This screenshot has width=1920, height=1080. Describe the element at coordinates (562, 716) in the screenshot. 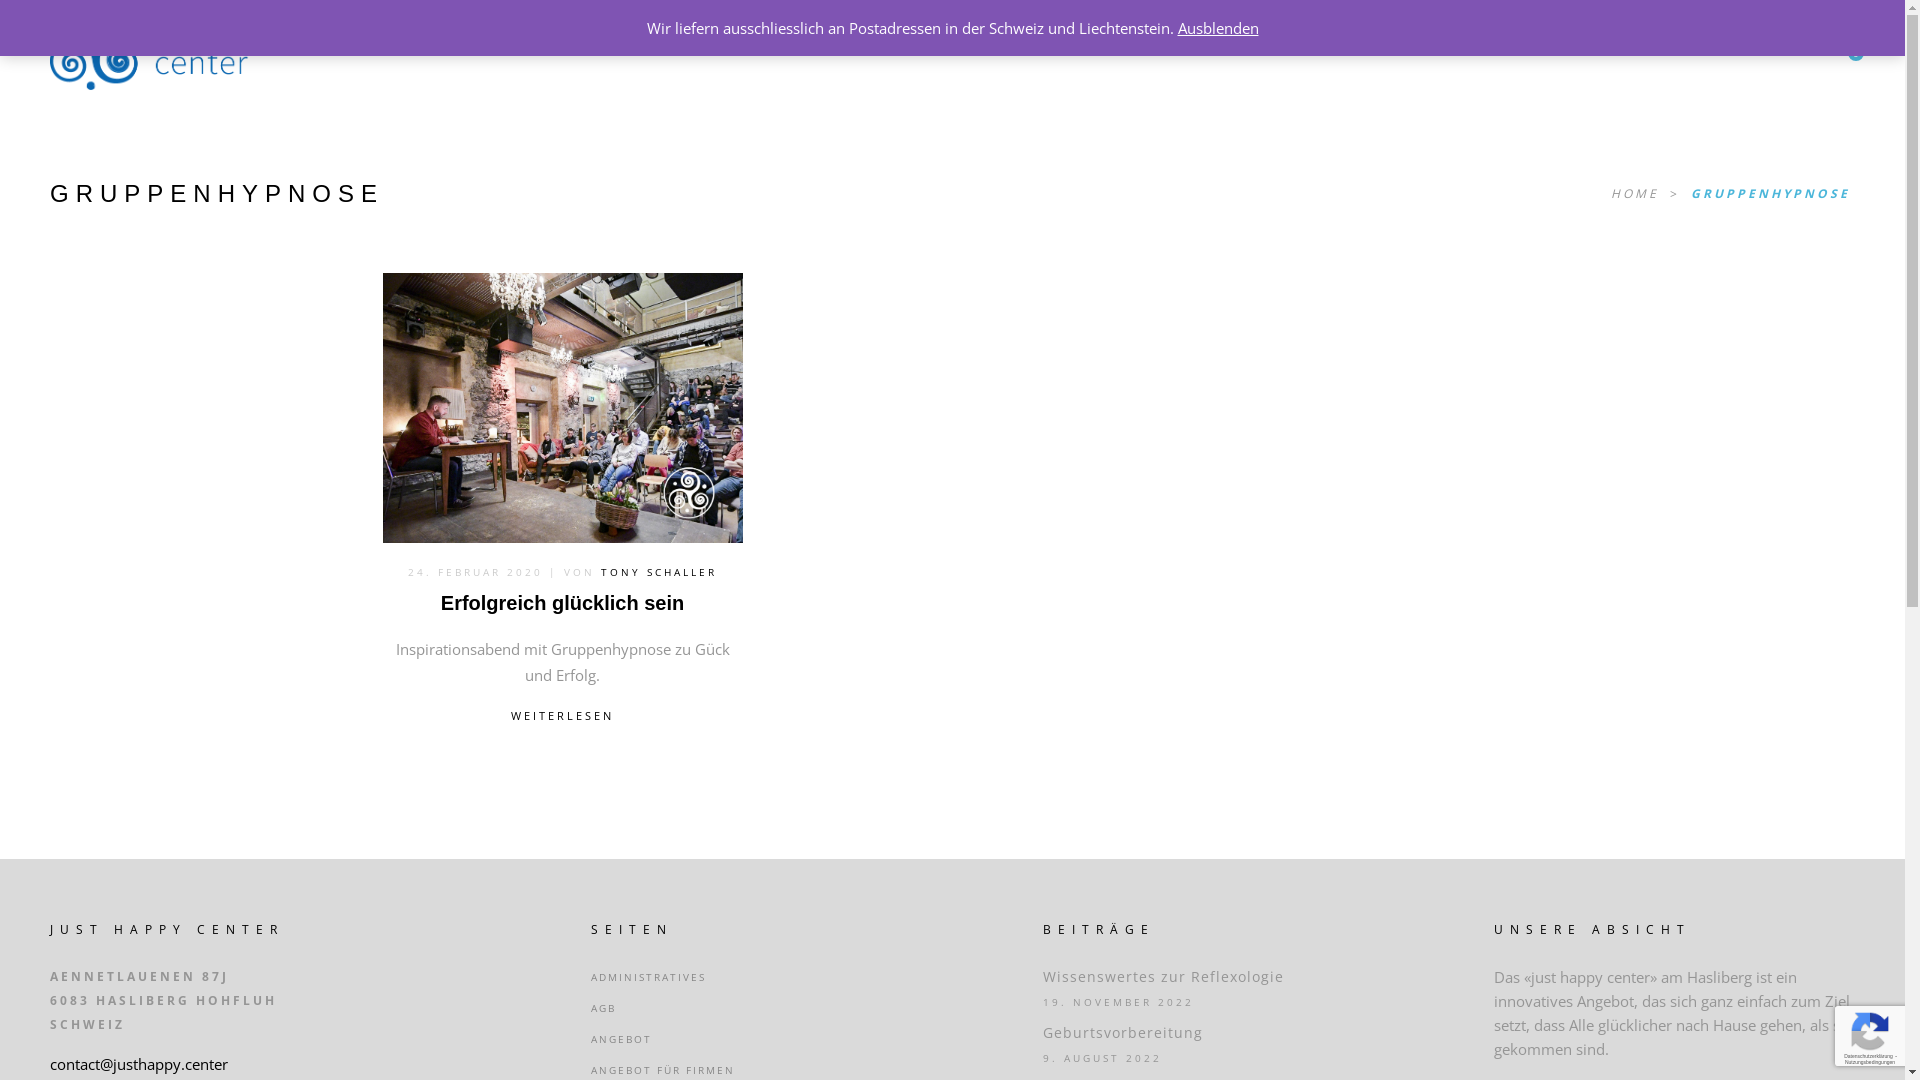

I see `WEITERLESEN` at that location.